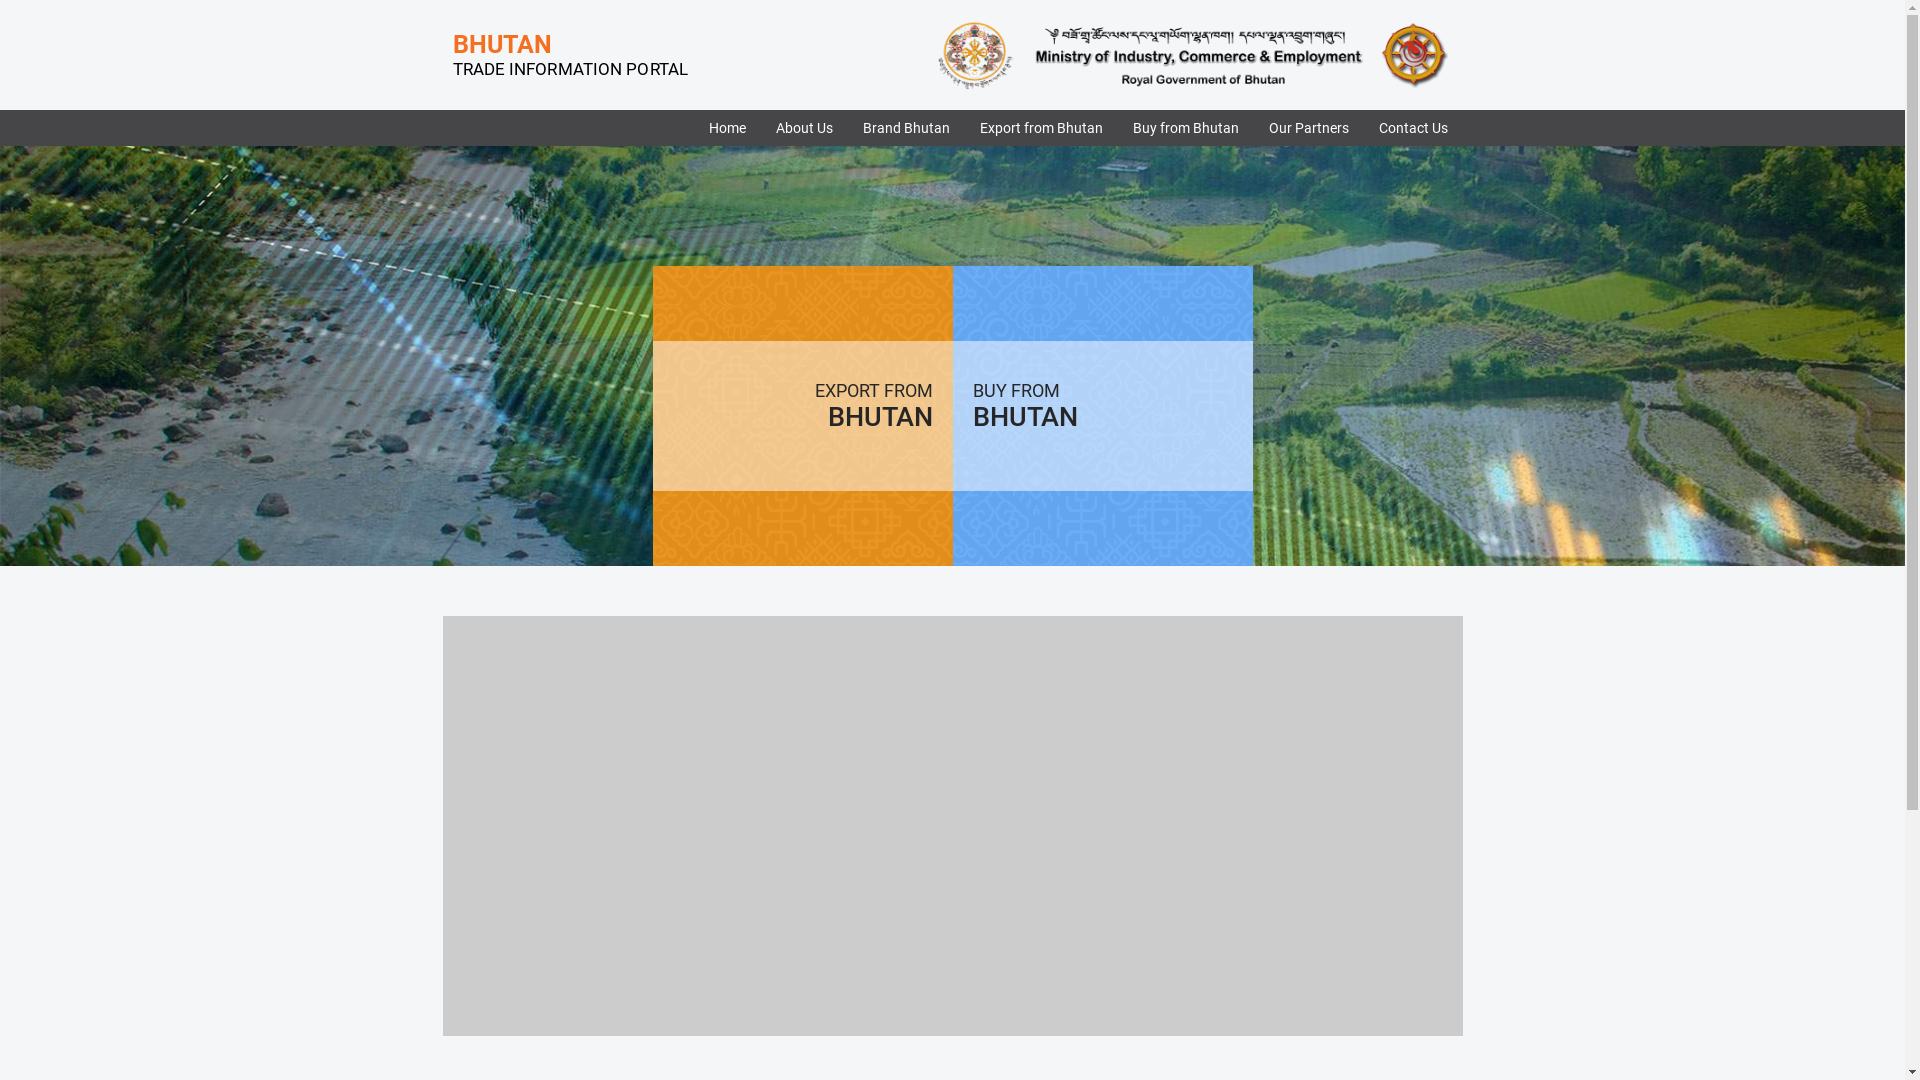 This screenshot has height=1080, width=1920. Describe the element at coordinates (802, 416) in the screenshot. I see `EXPORT FROM
BHUTAN` at that location.